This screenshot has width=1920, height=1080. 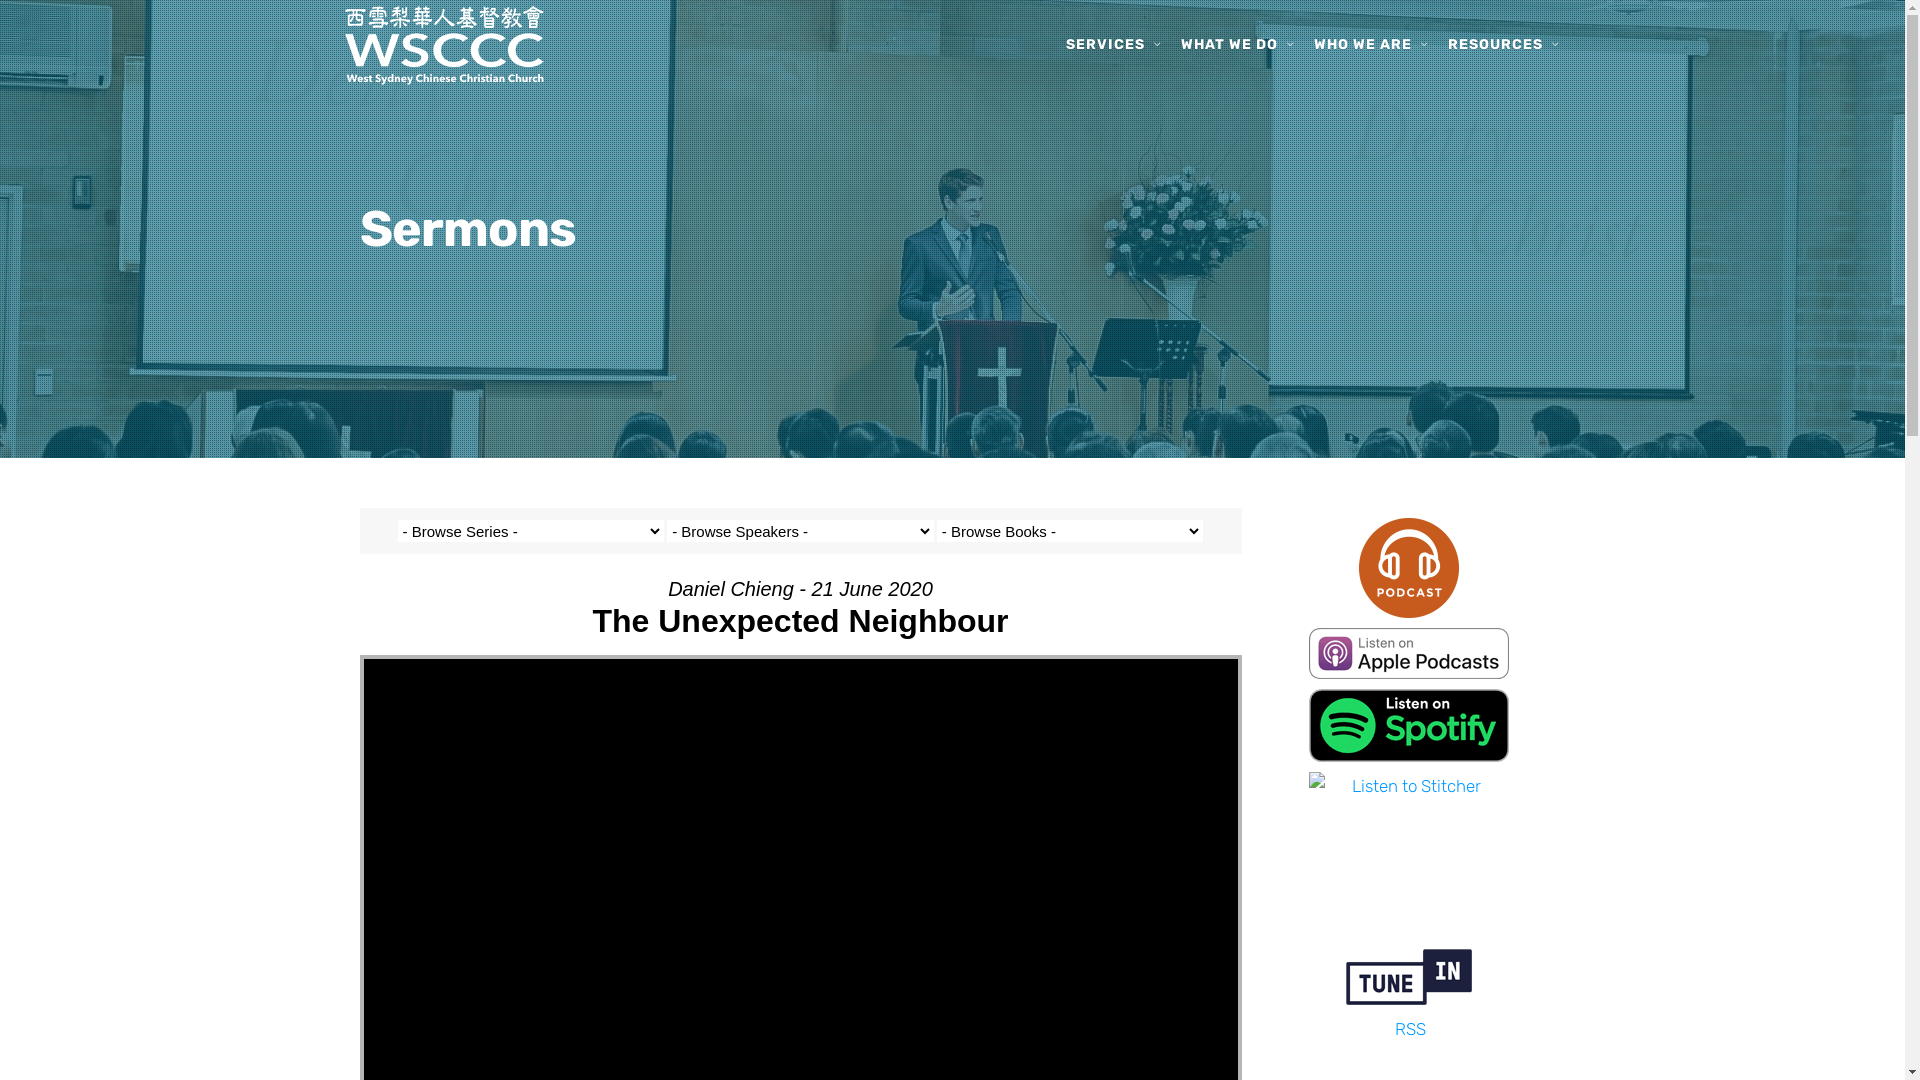 What do you see at coordinates (1363, 45) in the screenshot?
I see `WHO WE ARE` at bounding box center [1363, 45].